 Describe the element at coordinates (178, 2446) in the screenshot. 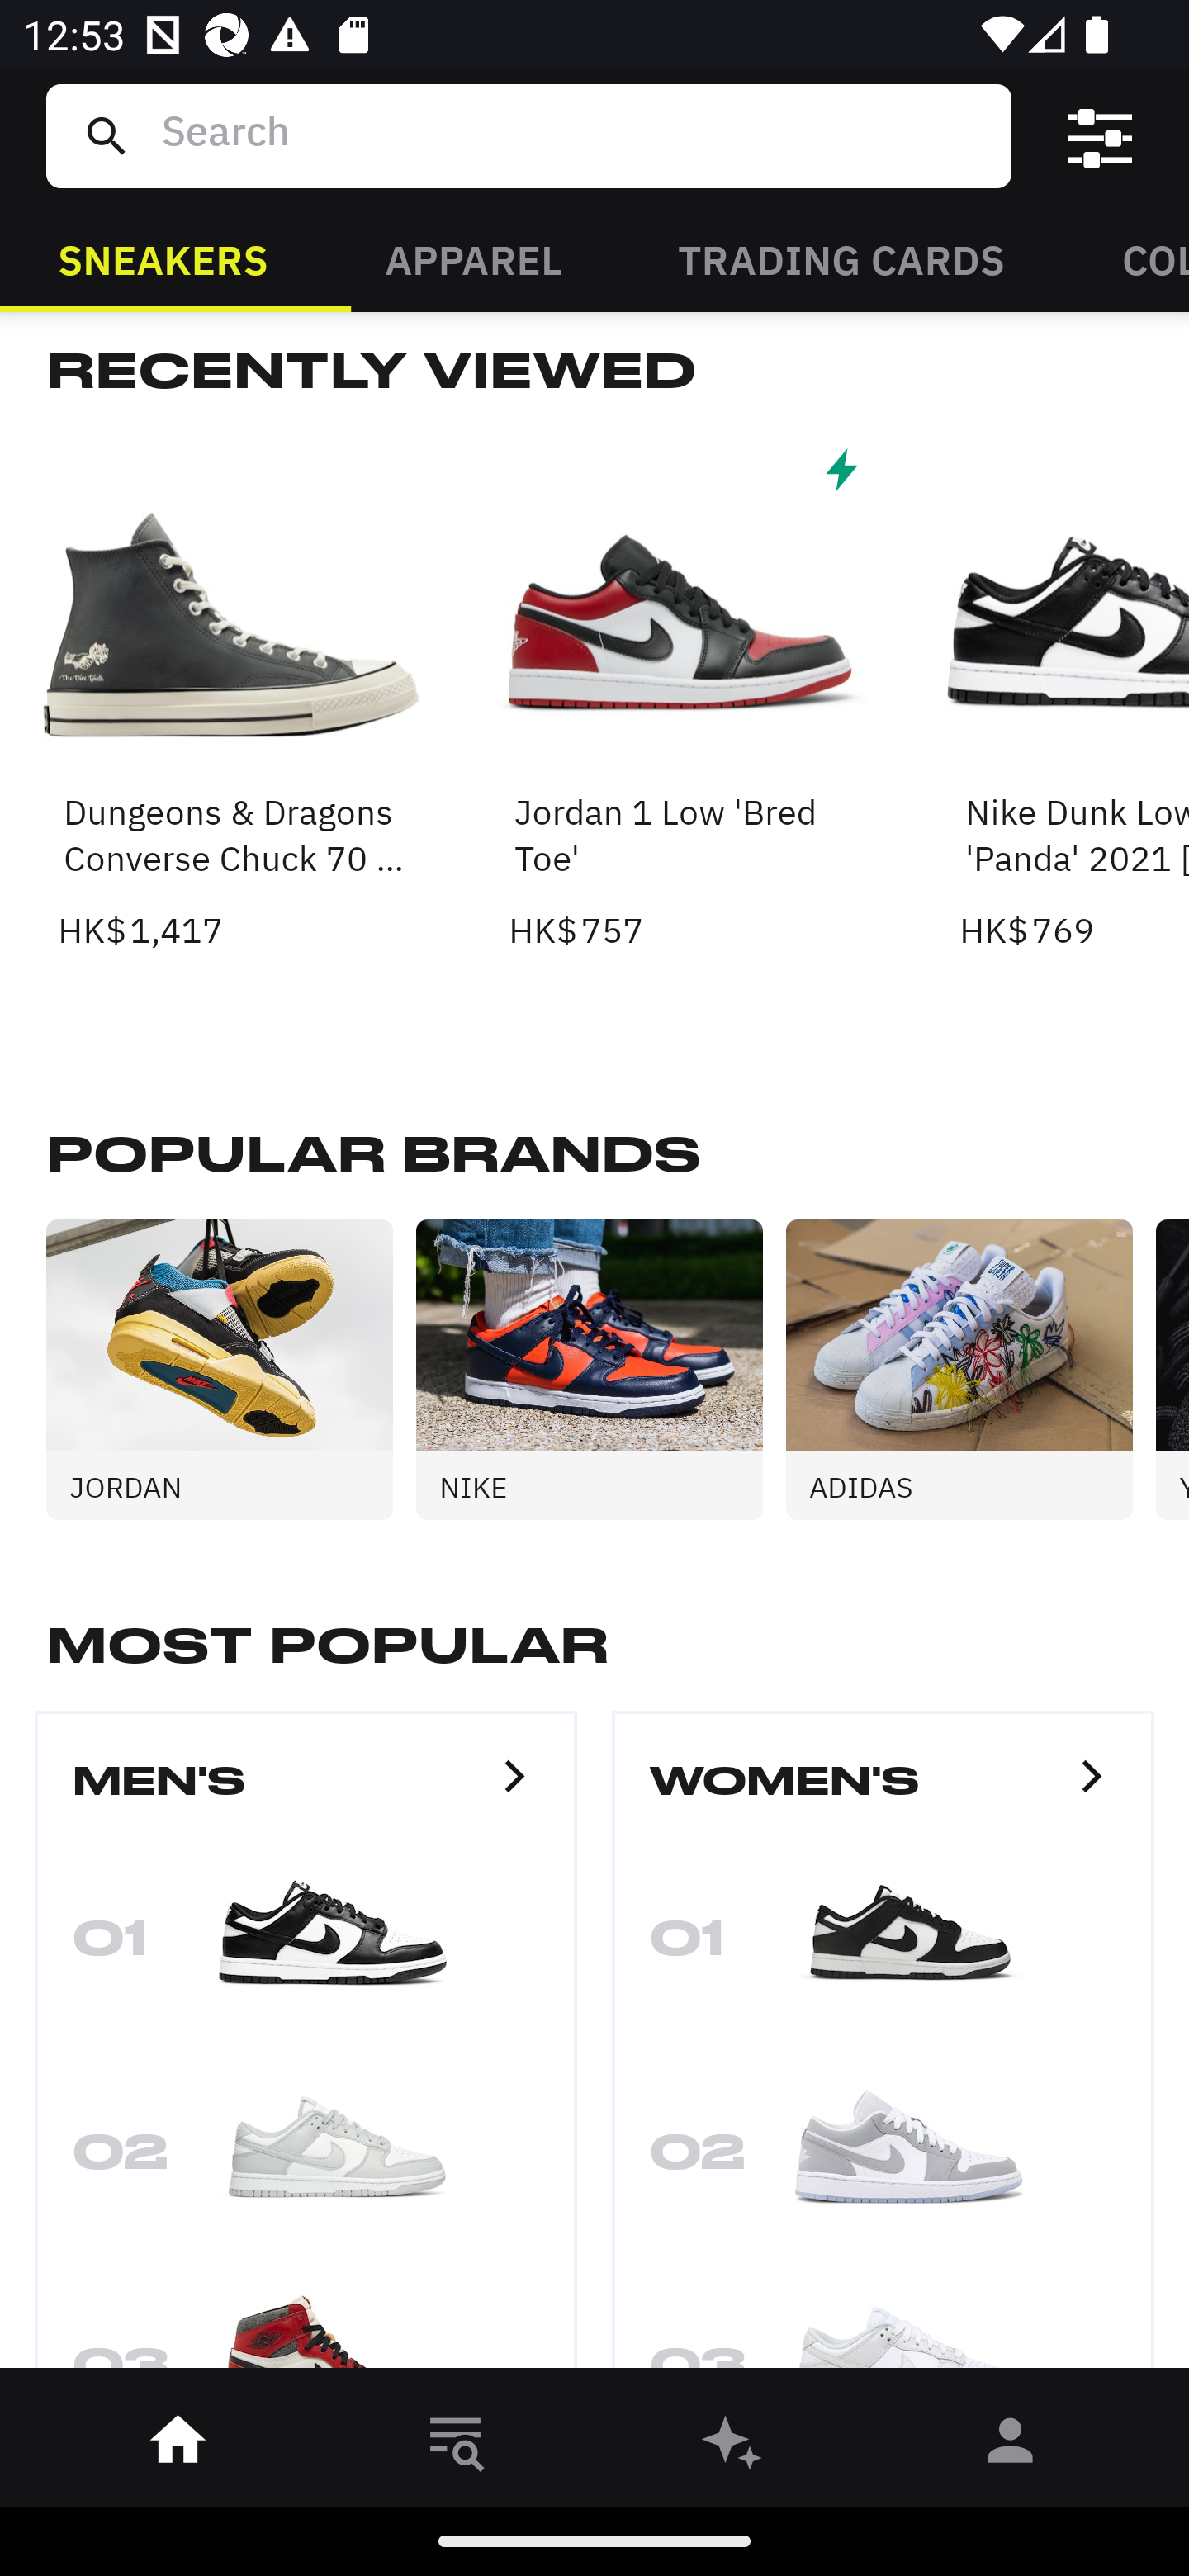

I see `󰋜` at that location.